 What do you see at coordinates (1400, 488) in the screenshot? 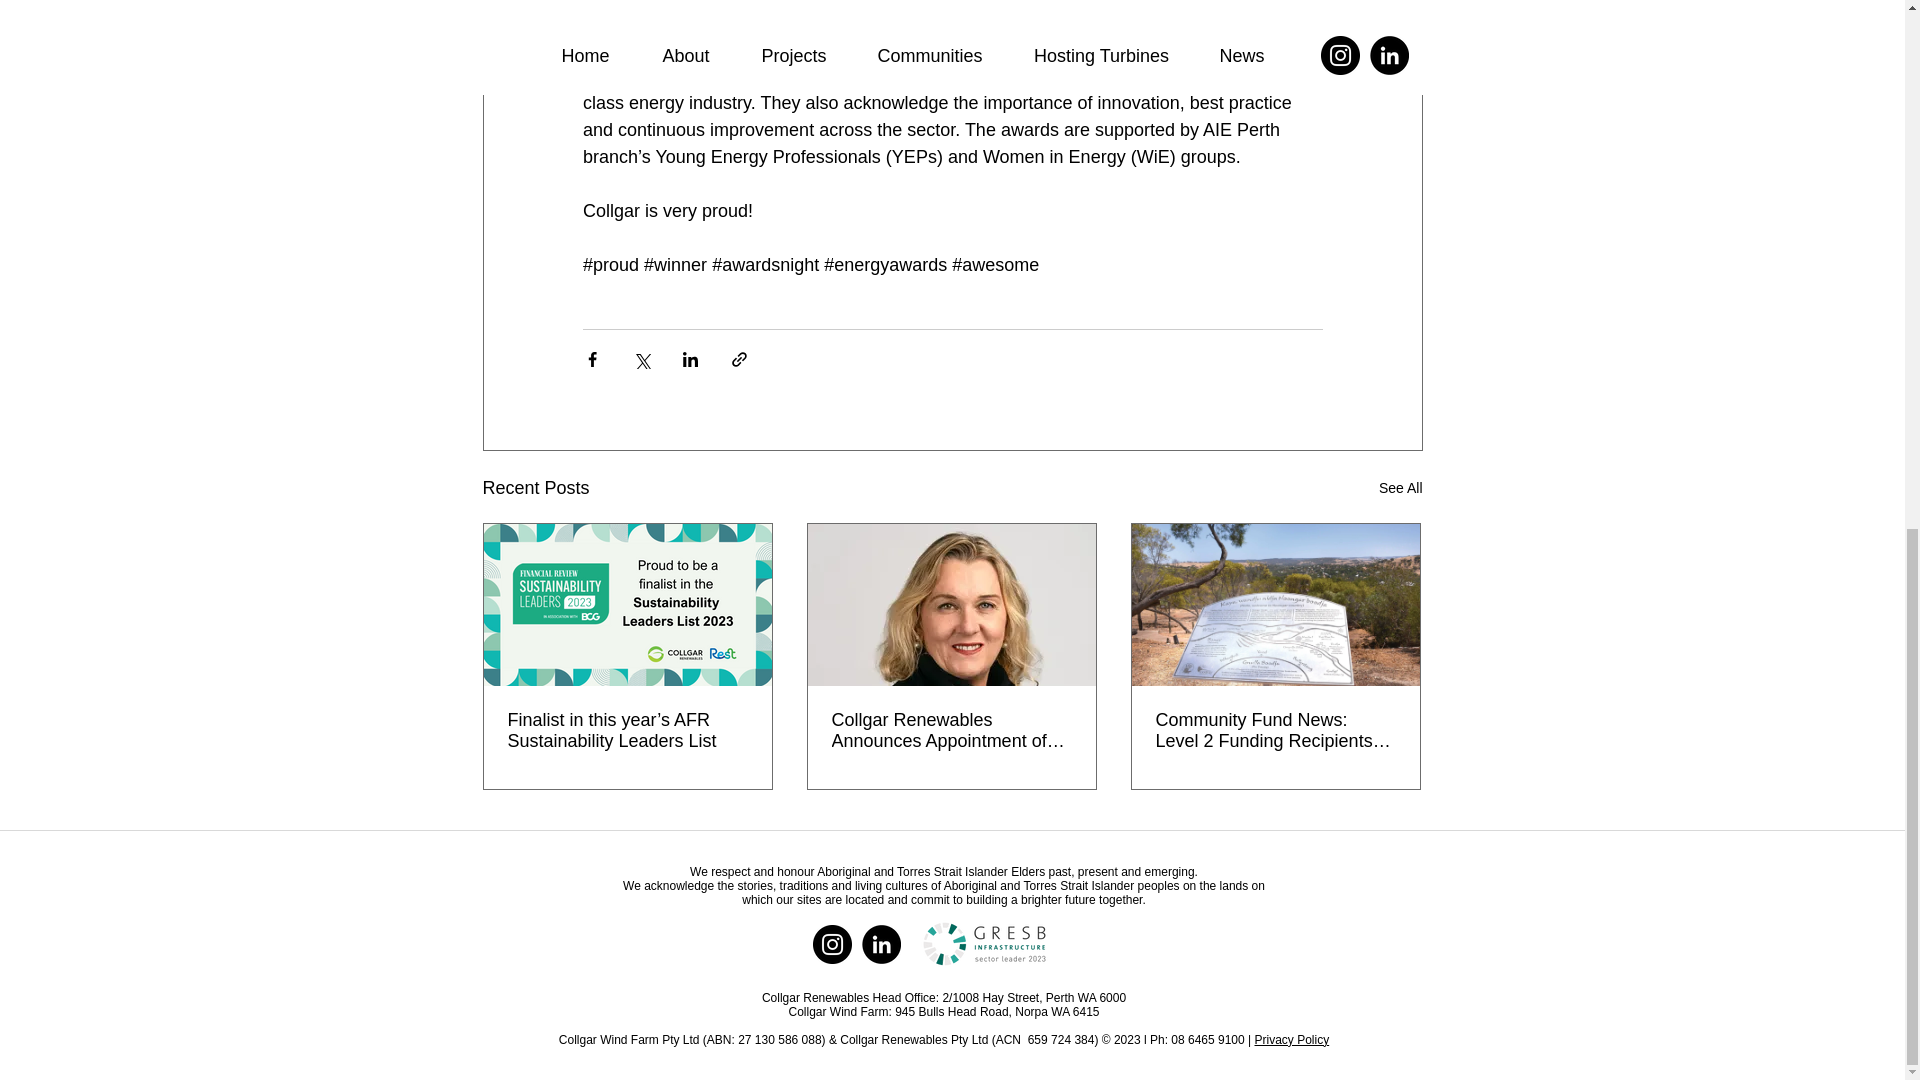
I see `See All` at bounding box center [1400, 488].